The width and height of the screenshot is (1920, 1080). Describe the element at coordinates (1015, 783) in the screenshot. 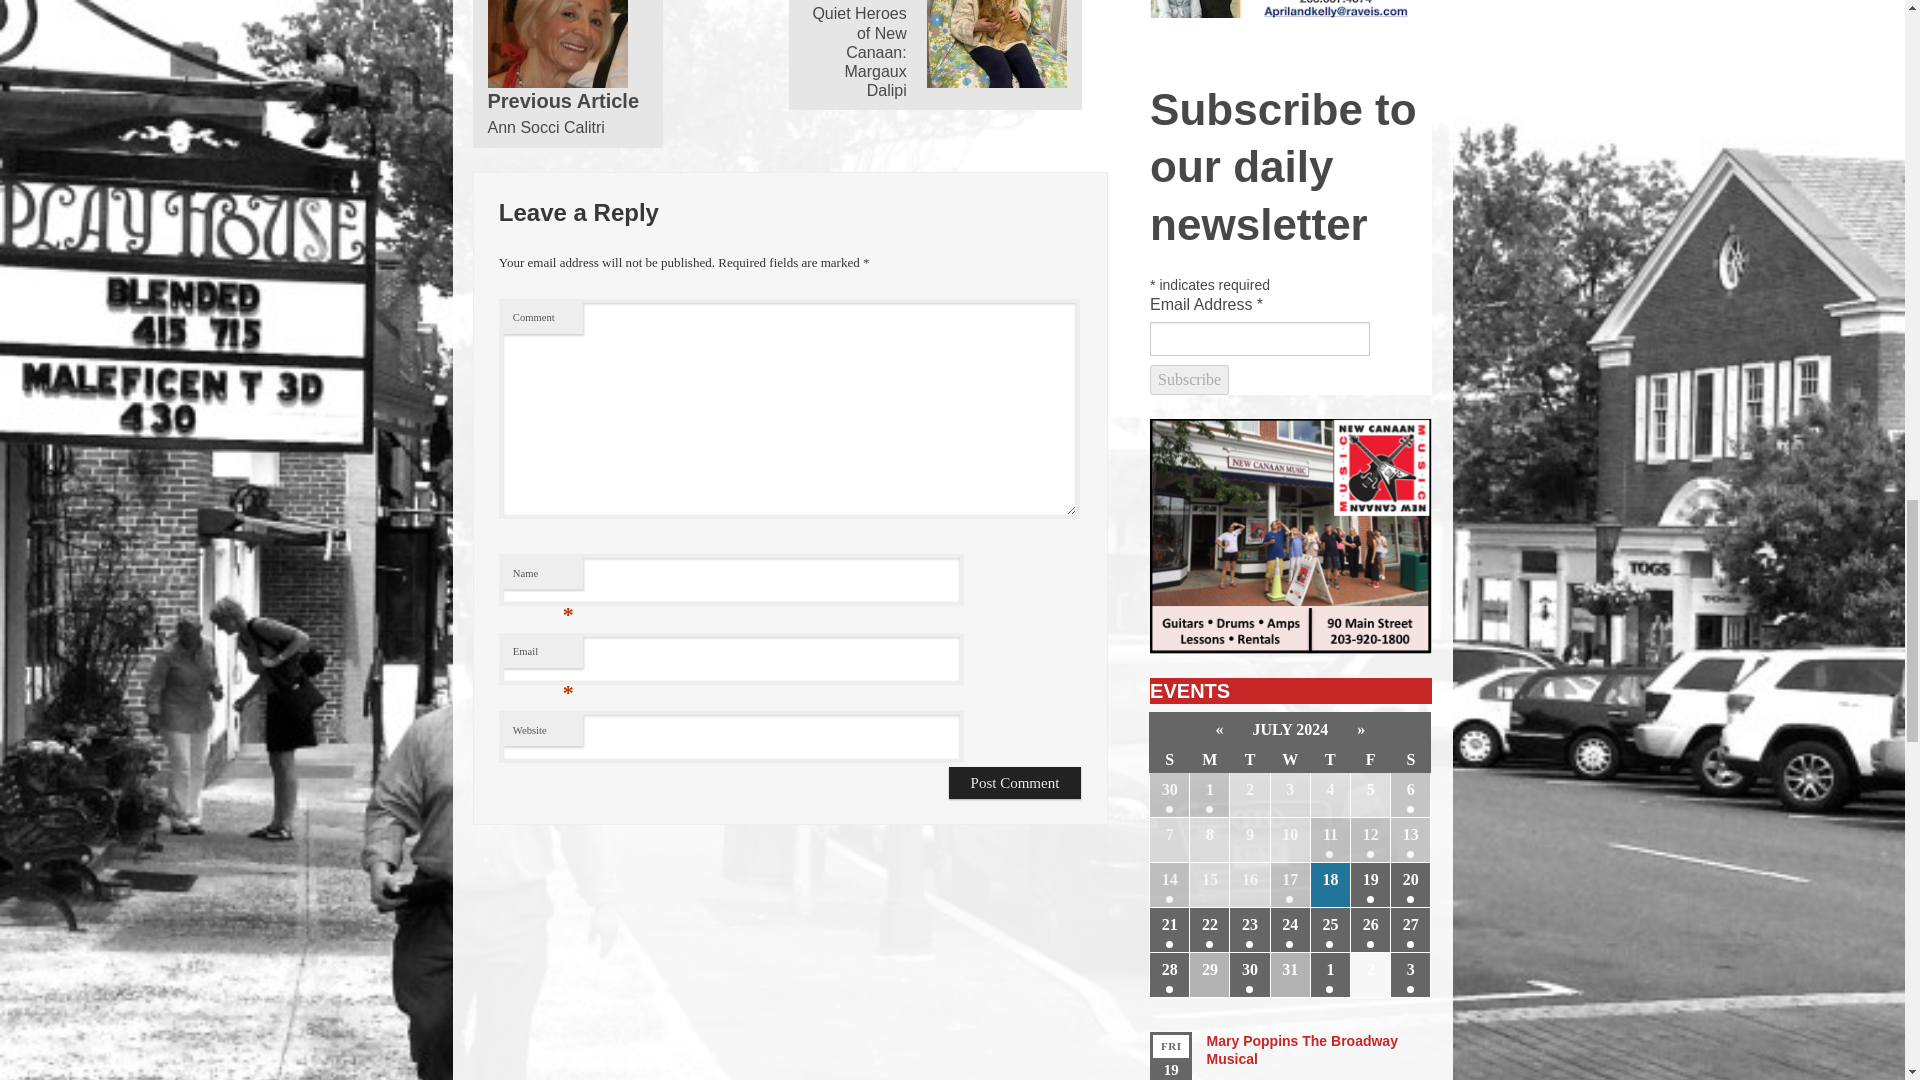

I see `Post Comment` at that location.